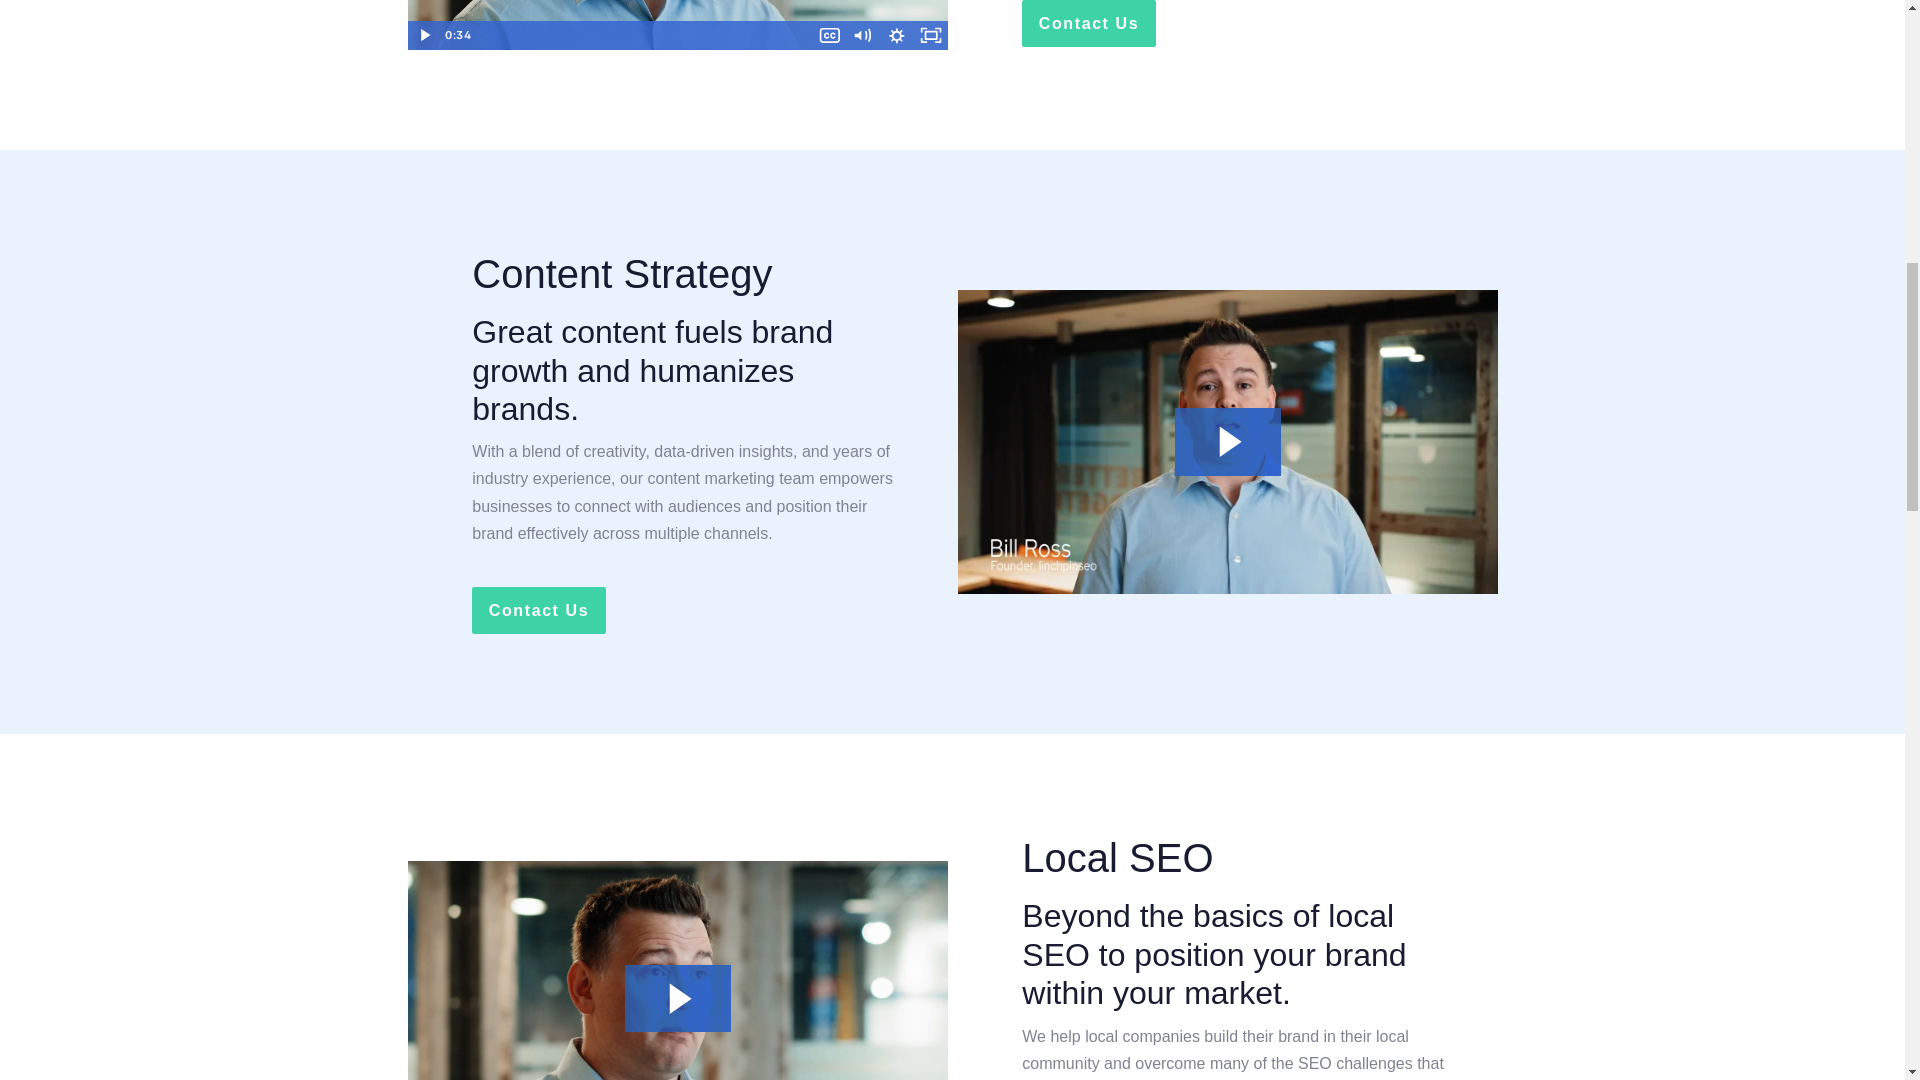  Describe the element at coordinates (1088, 24) in the screenshot. I see `Contact Us` at that location.